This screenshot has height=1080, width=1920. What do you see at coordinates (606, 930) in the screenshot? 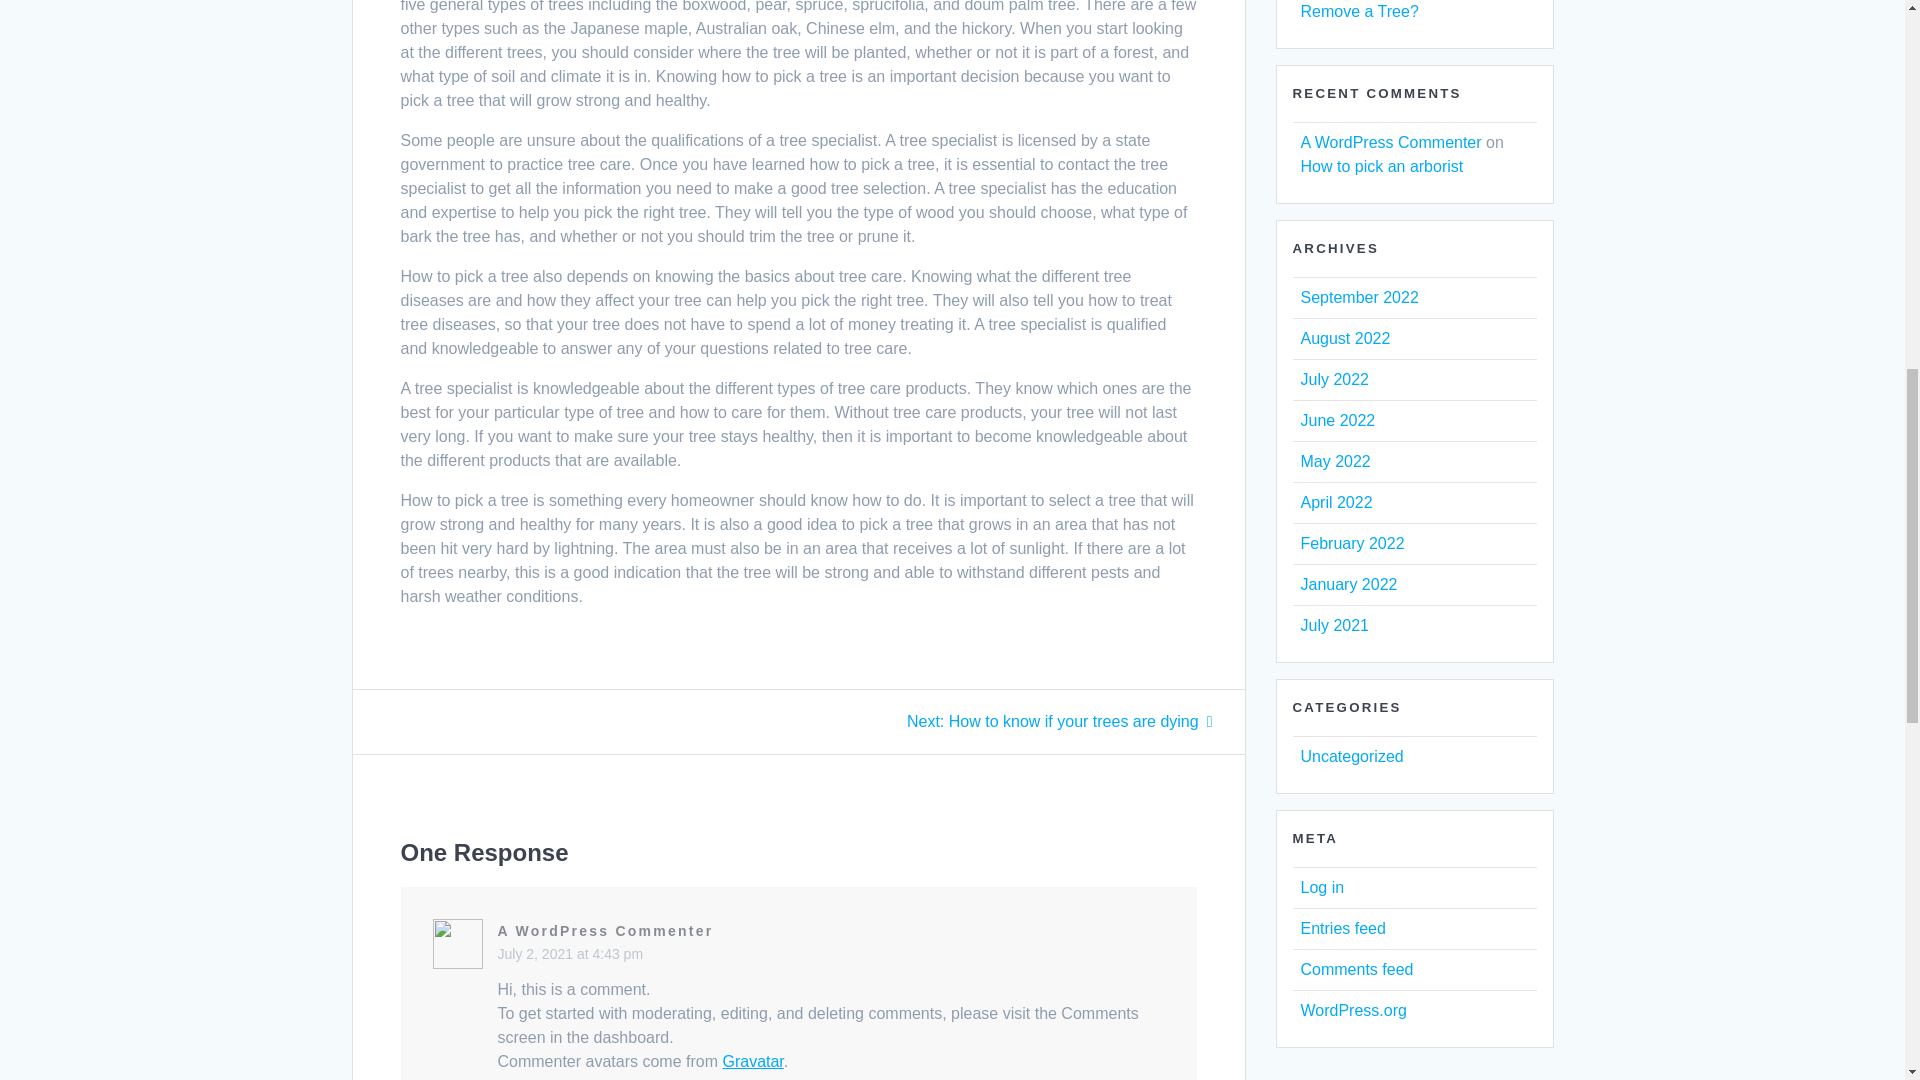
I see `A WordPress Commenter` at bounding box center [606, 930].